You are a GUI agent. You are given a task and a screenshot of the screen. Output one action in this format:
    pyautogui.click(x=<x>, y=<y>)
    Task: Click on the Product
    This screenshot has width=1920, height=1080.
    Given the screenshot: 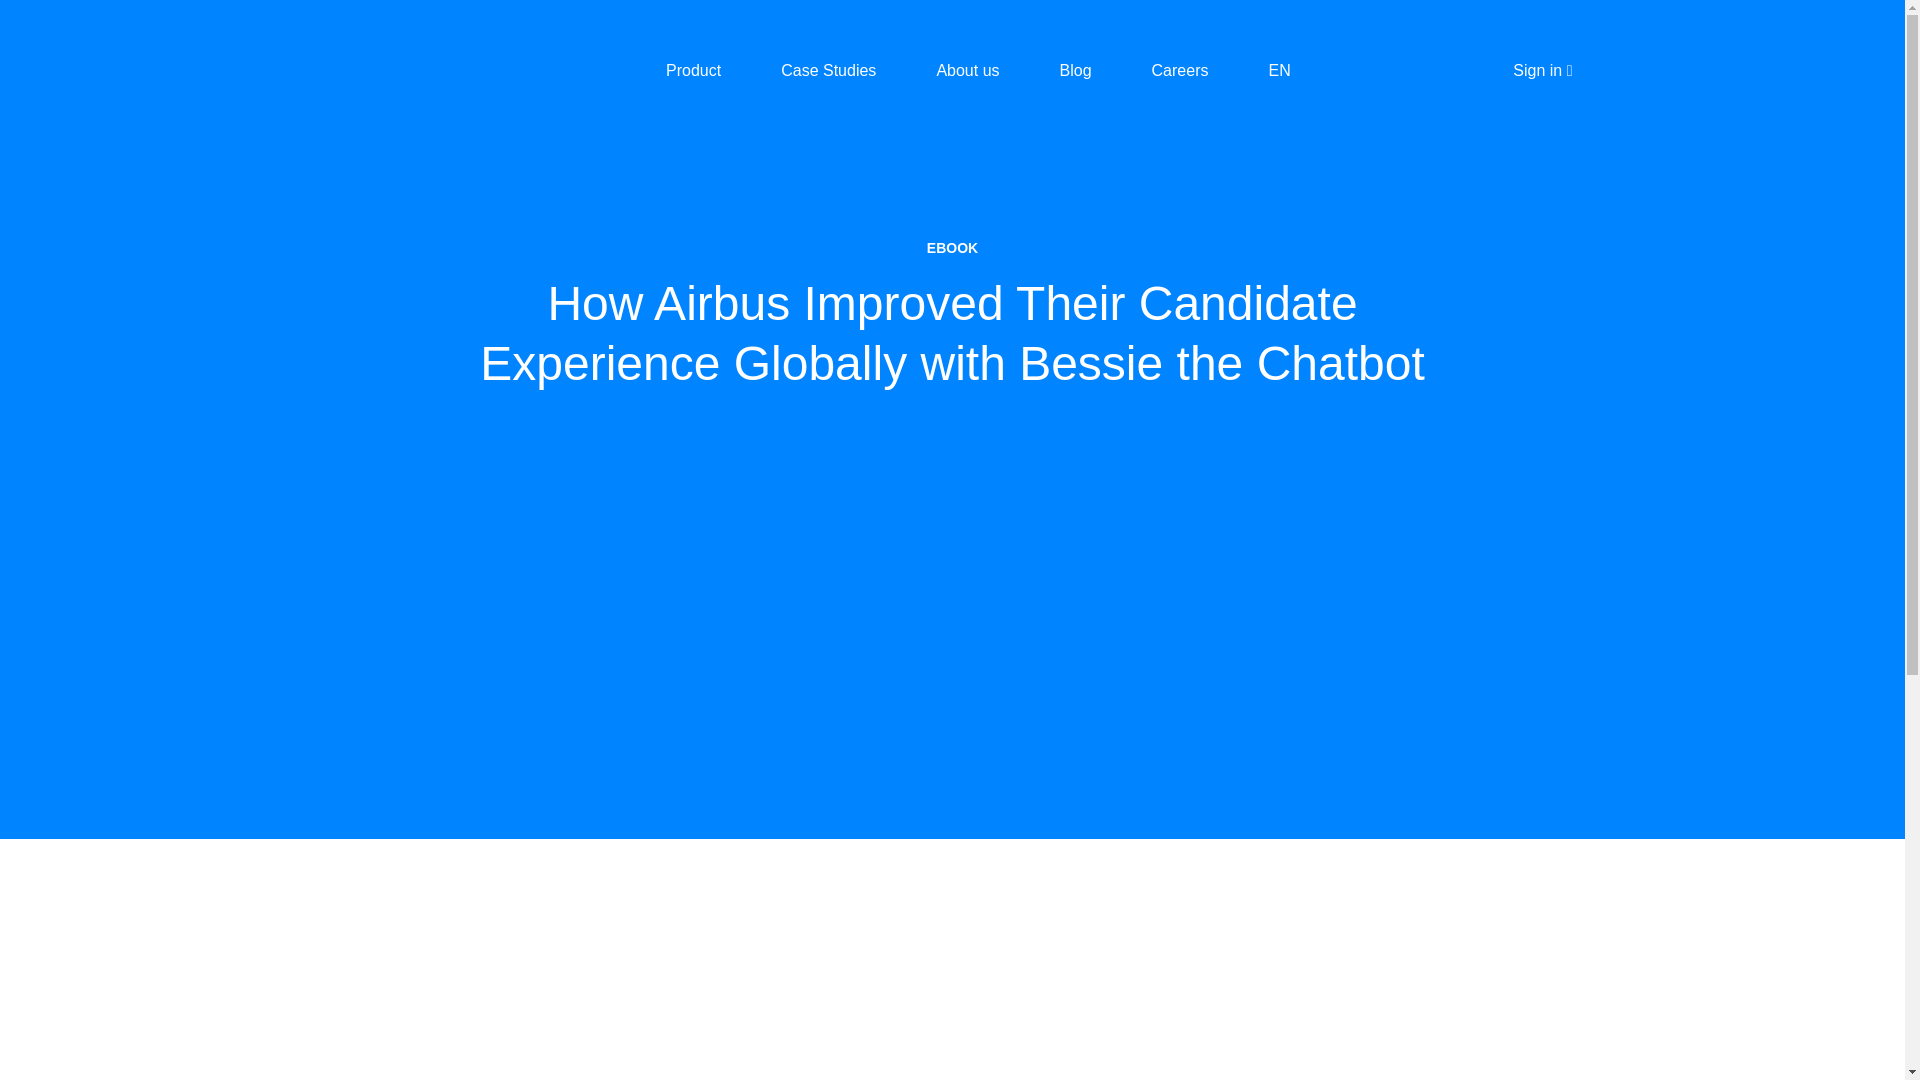 What is the action you would take?
    pyautogui.click(x=694, y=70)
    